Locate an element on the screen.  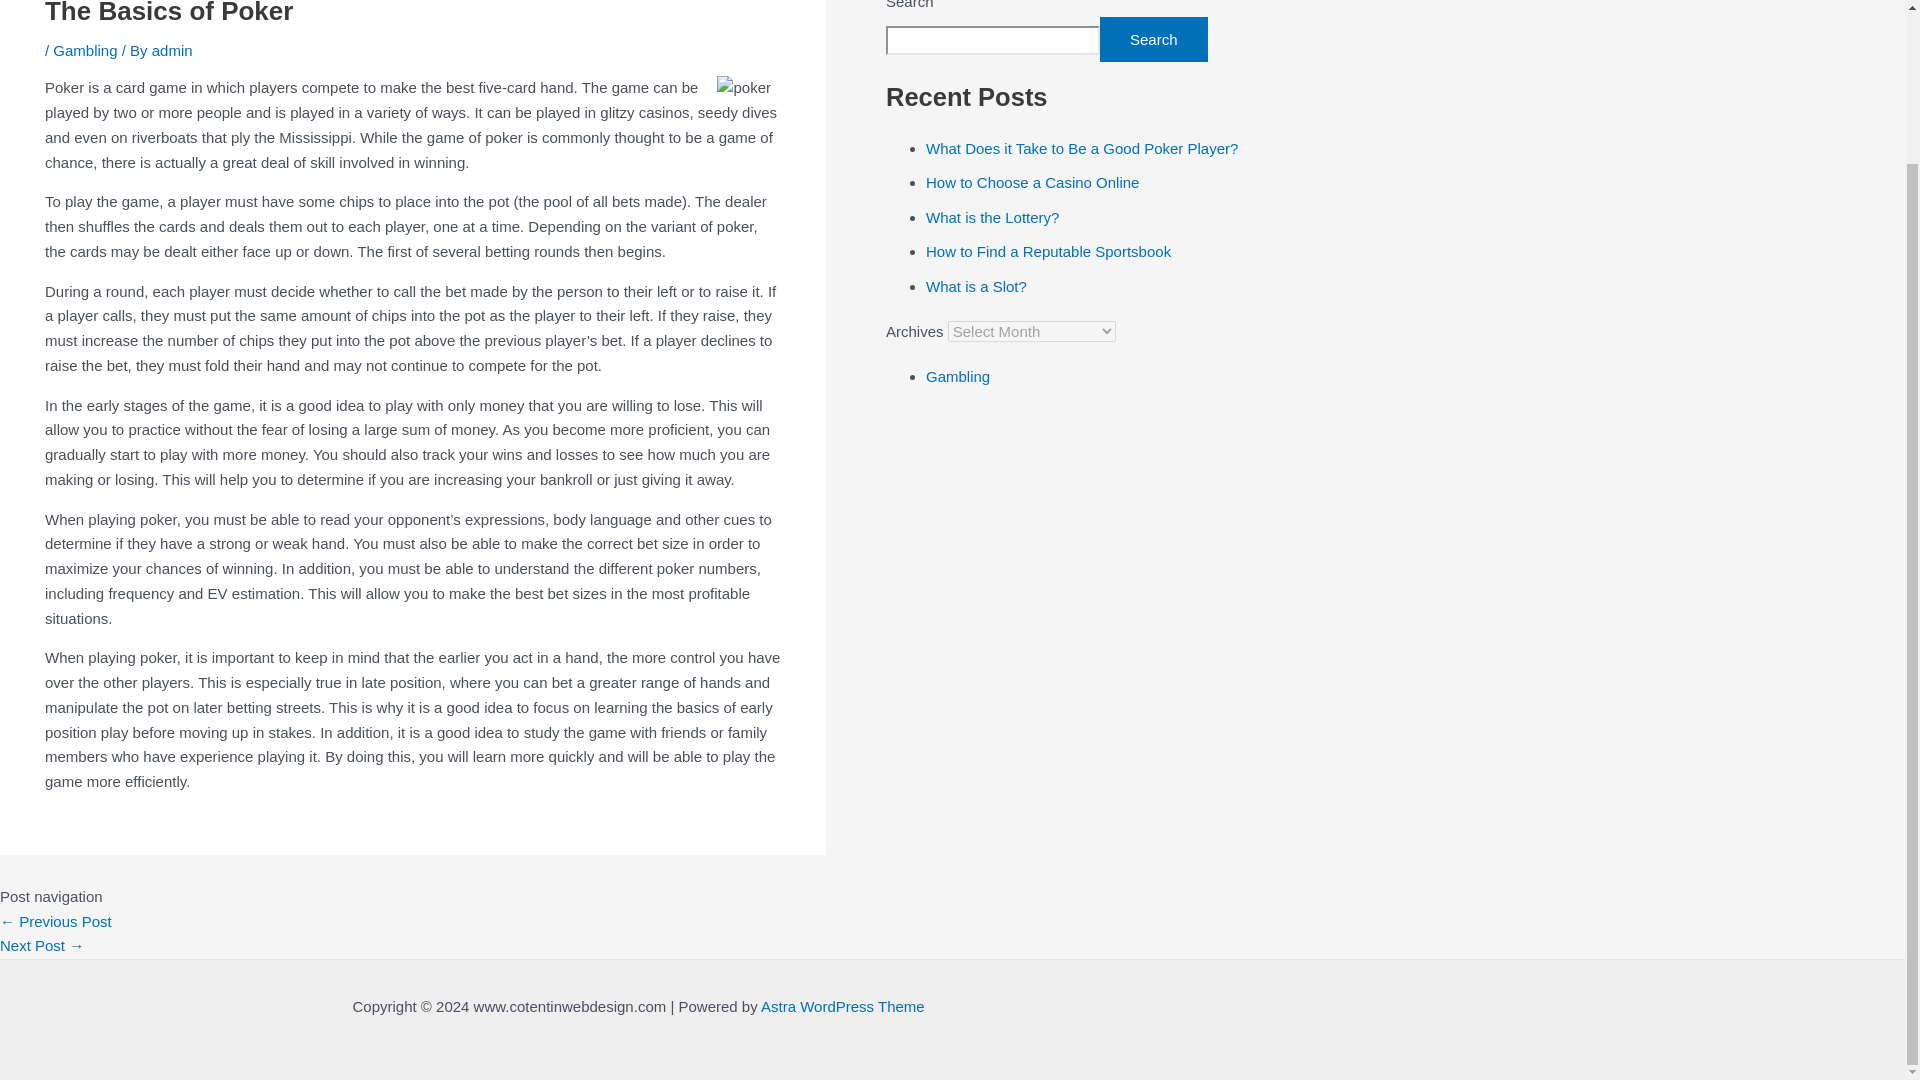
What is a Slot? is located at coordinates (976, 286).